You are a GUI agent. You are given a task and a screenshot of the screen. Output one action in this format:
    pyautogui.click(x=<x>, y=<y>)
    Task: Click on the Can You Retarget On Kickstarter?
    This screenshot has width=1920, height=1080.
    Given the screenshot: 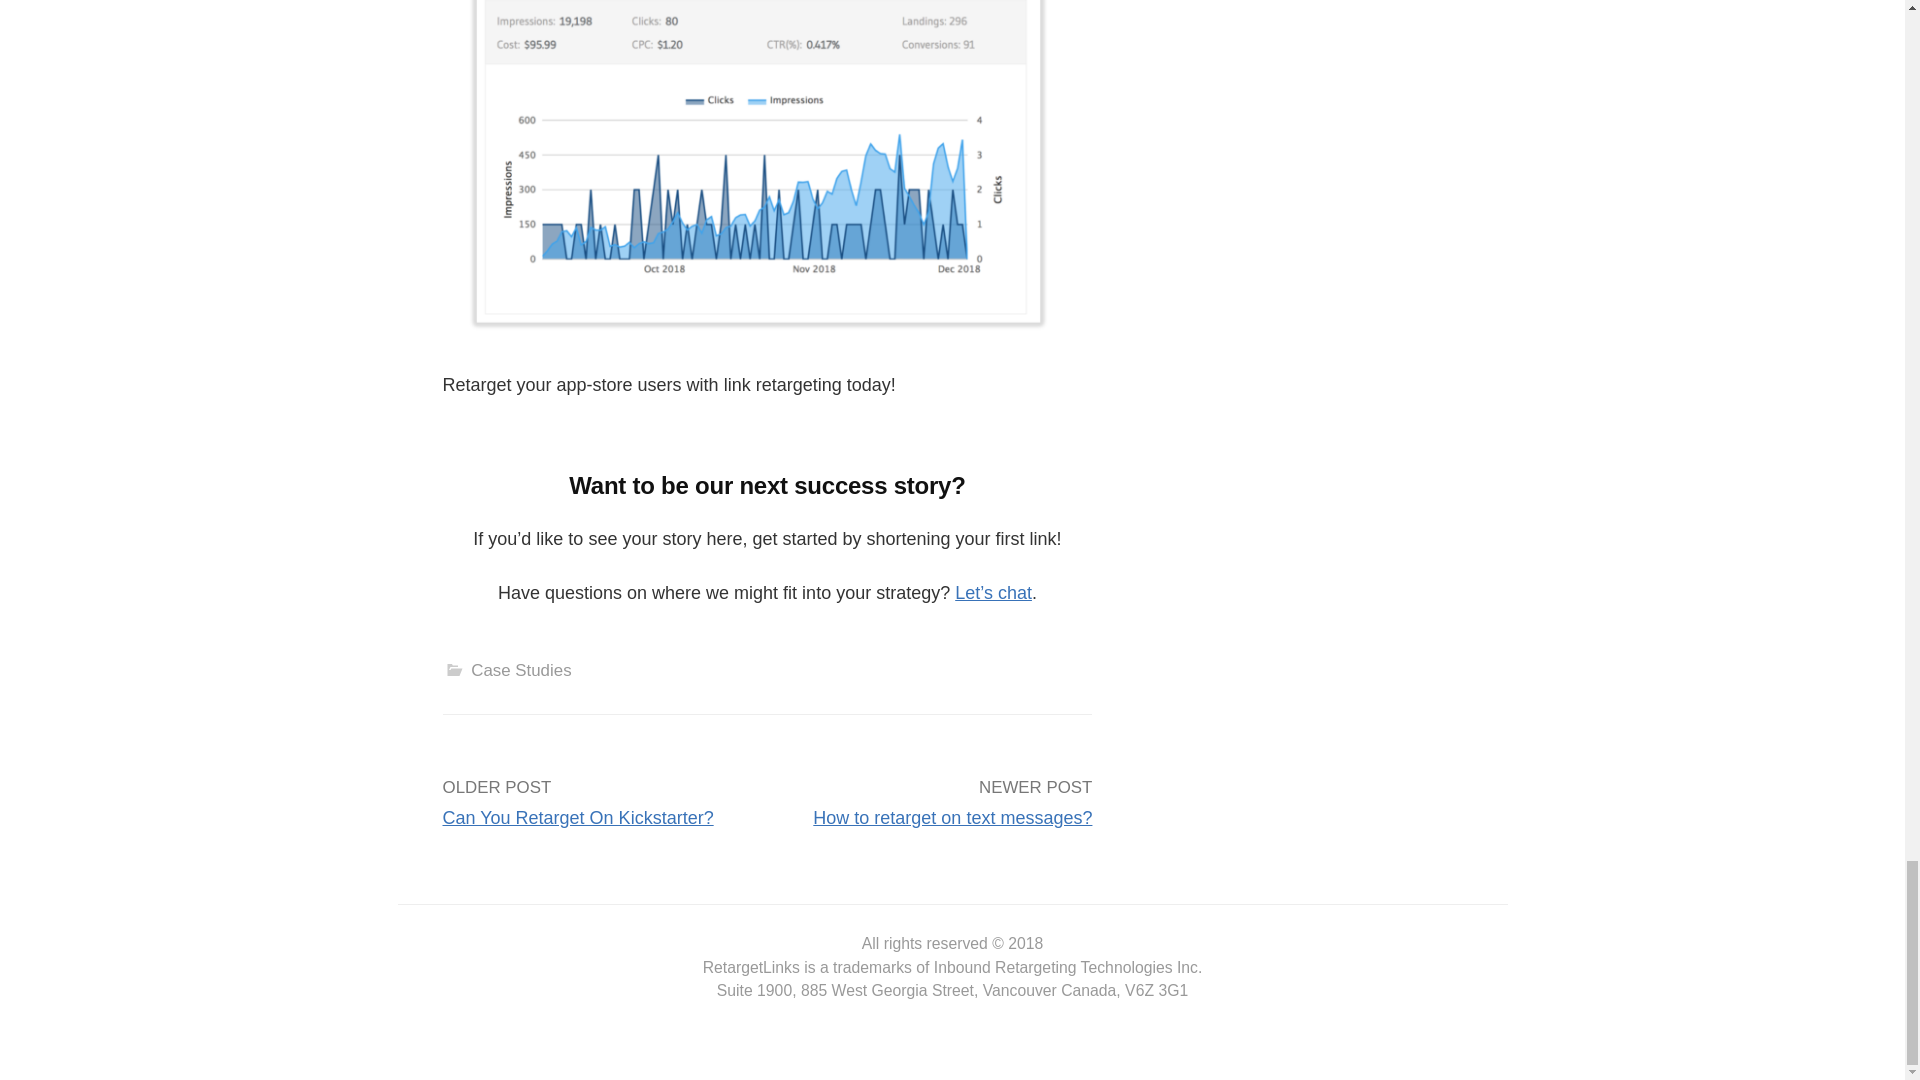 What is the action you would take?
    pyautogui.click(x=576, y=818)
    